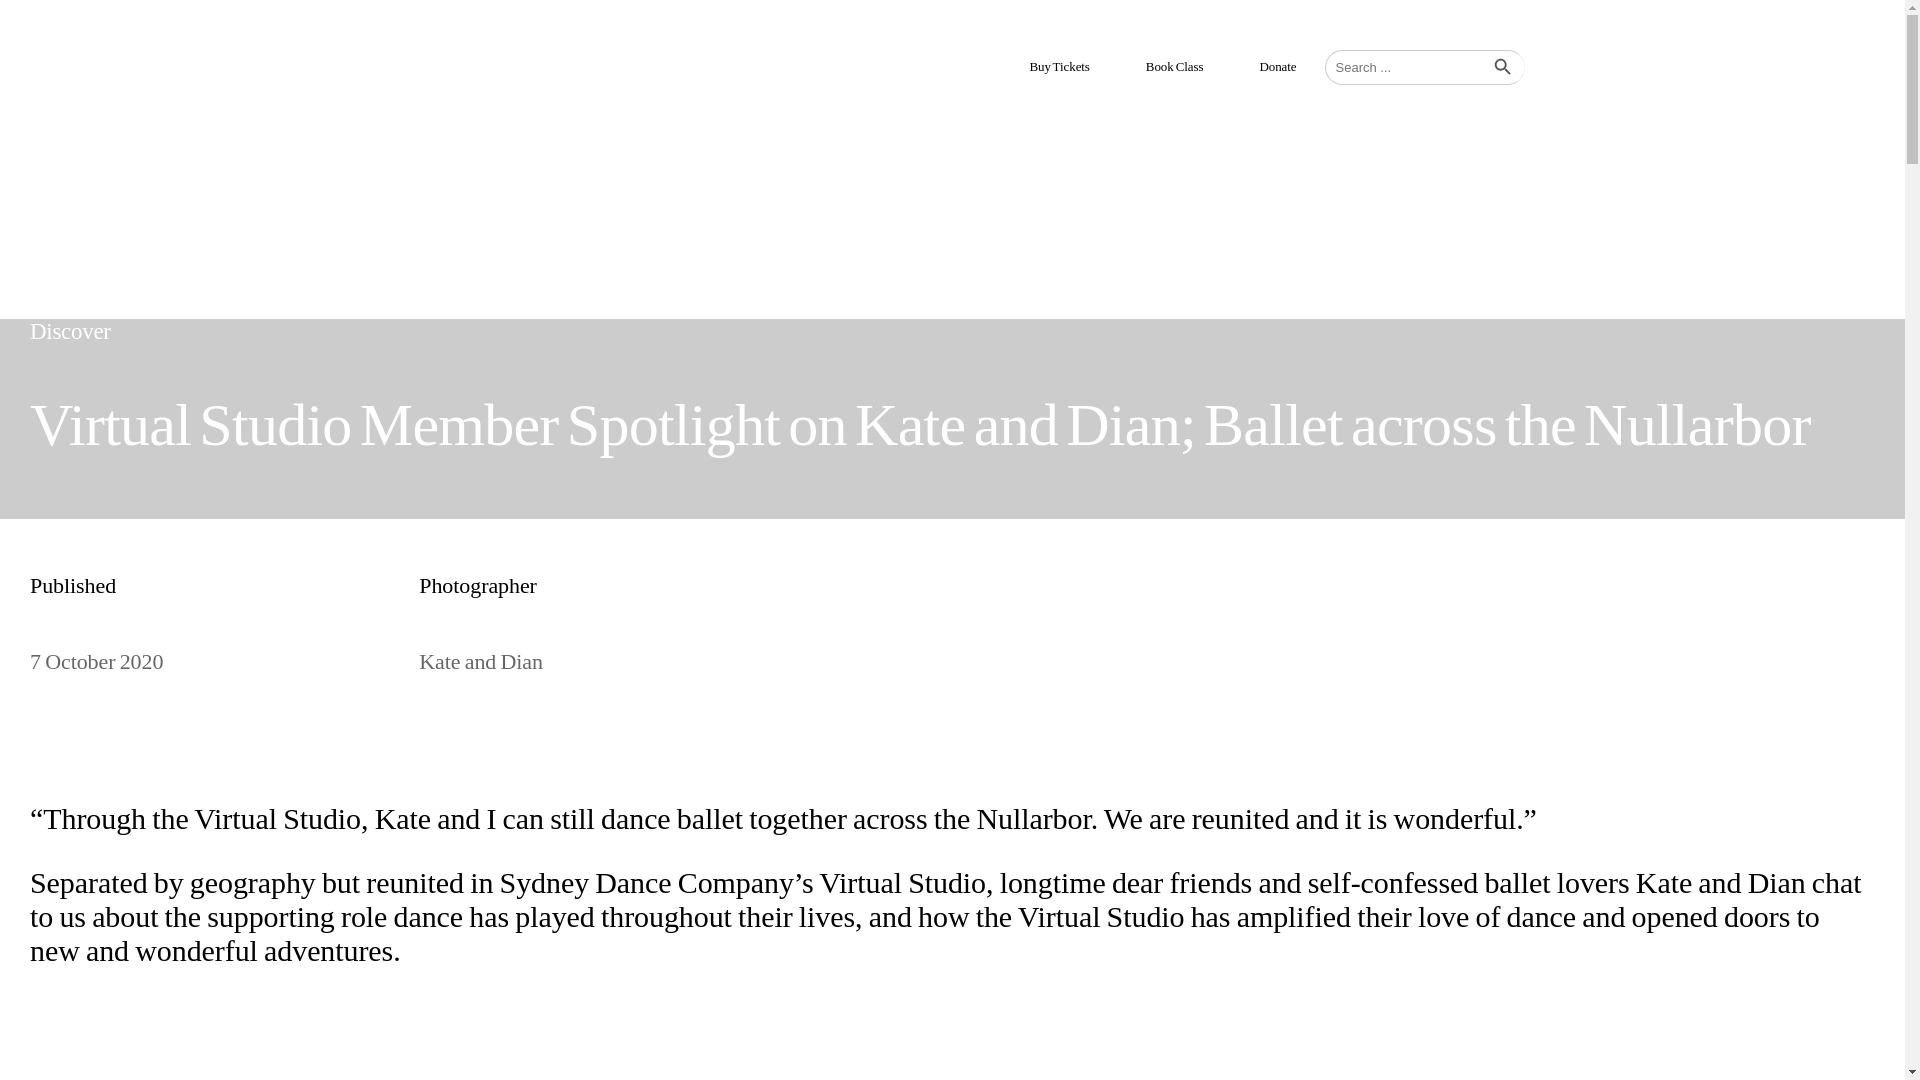 Image resolution: width=1920 pixels, height=1080 pixels. What do you see at coordinates (1070, 128) in the screenshot?
I see `Training` at bounding box center [1070, 128].